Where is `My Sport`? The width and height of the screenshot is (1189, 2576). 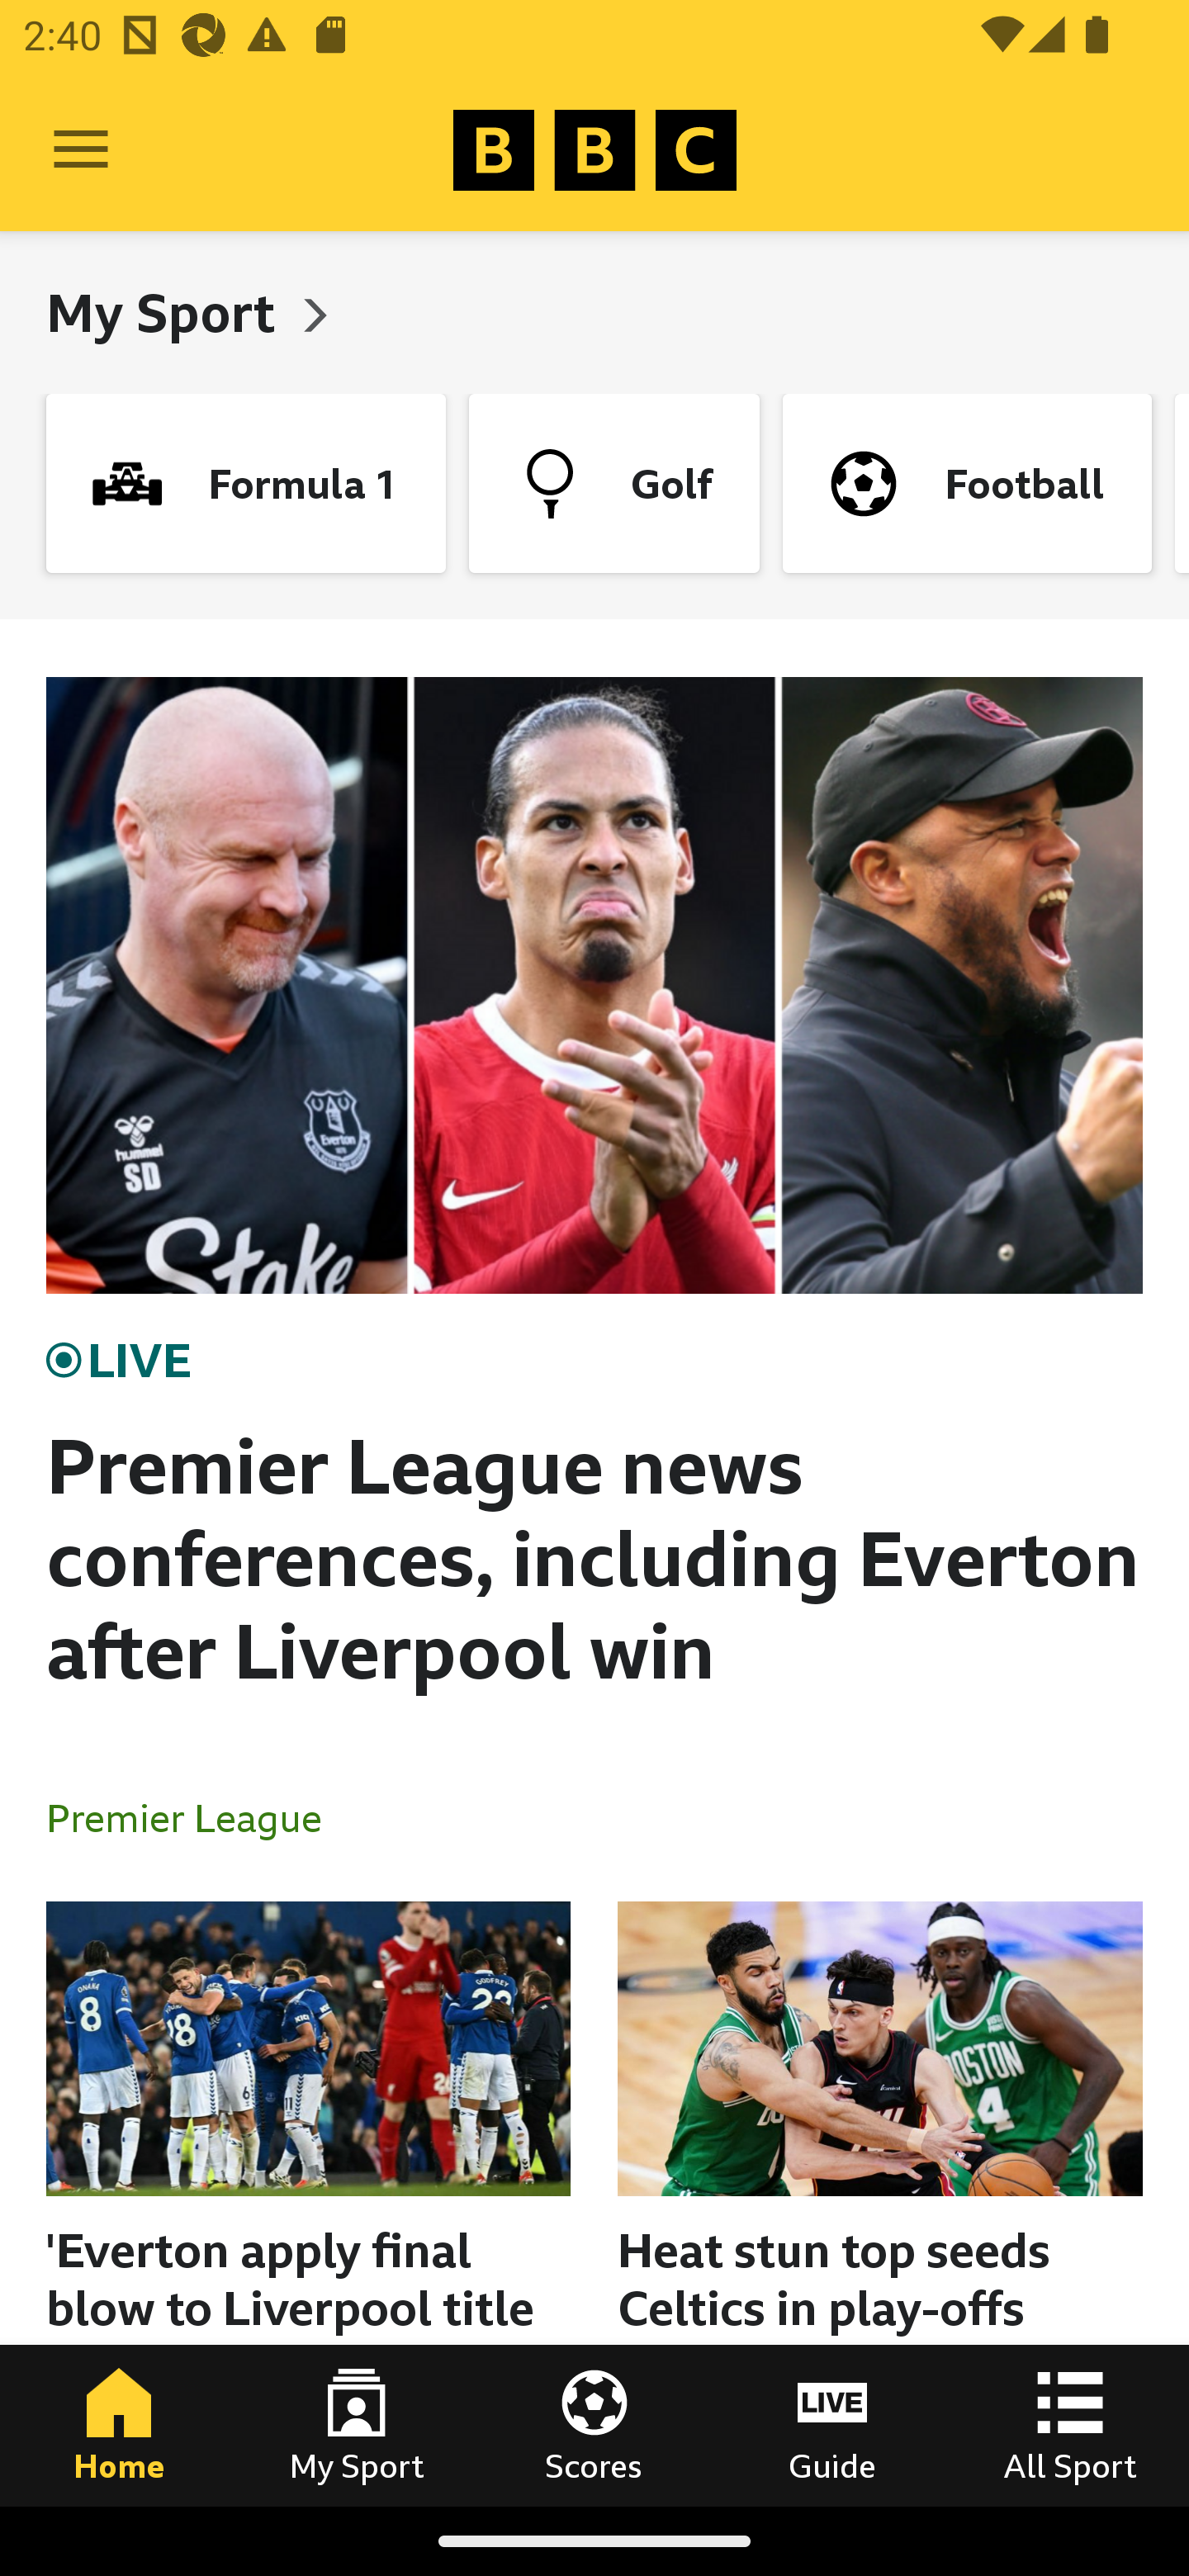 My Sport is located at coordinates (167, 312).